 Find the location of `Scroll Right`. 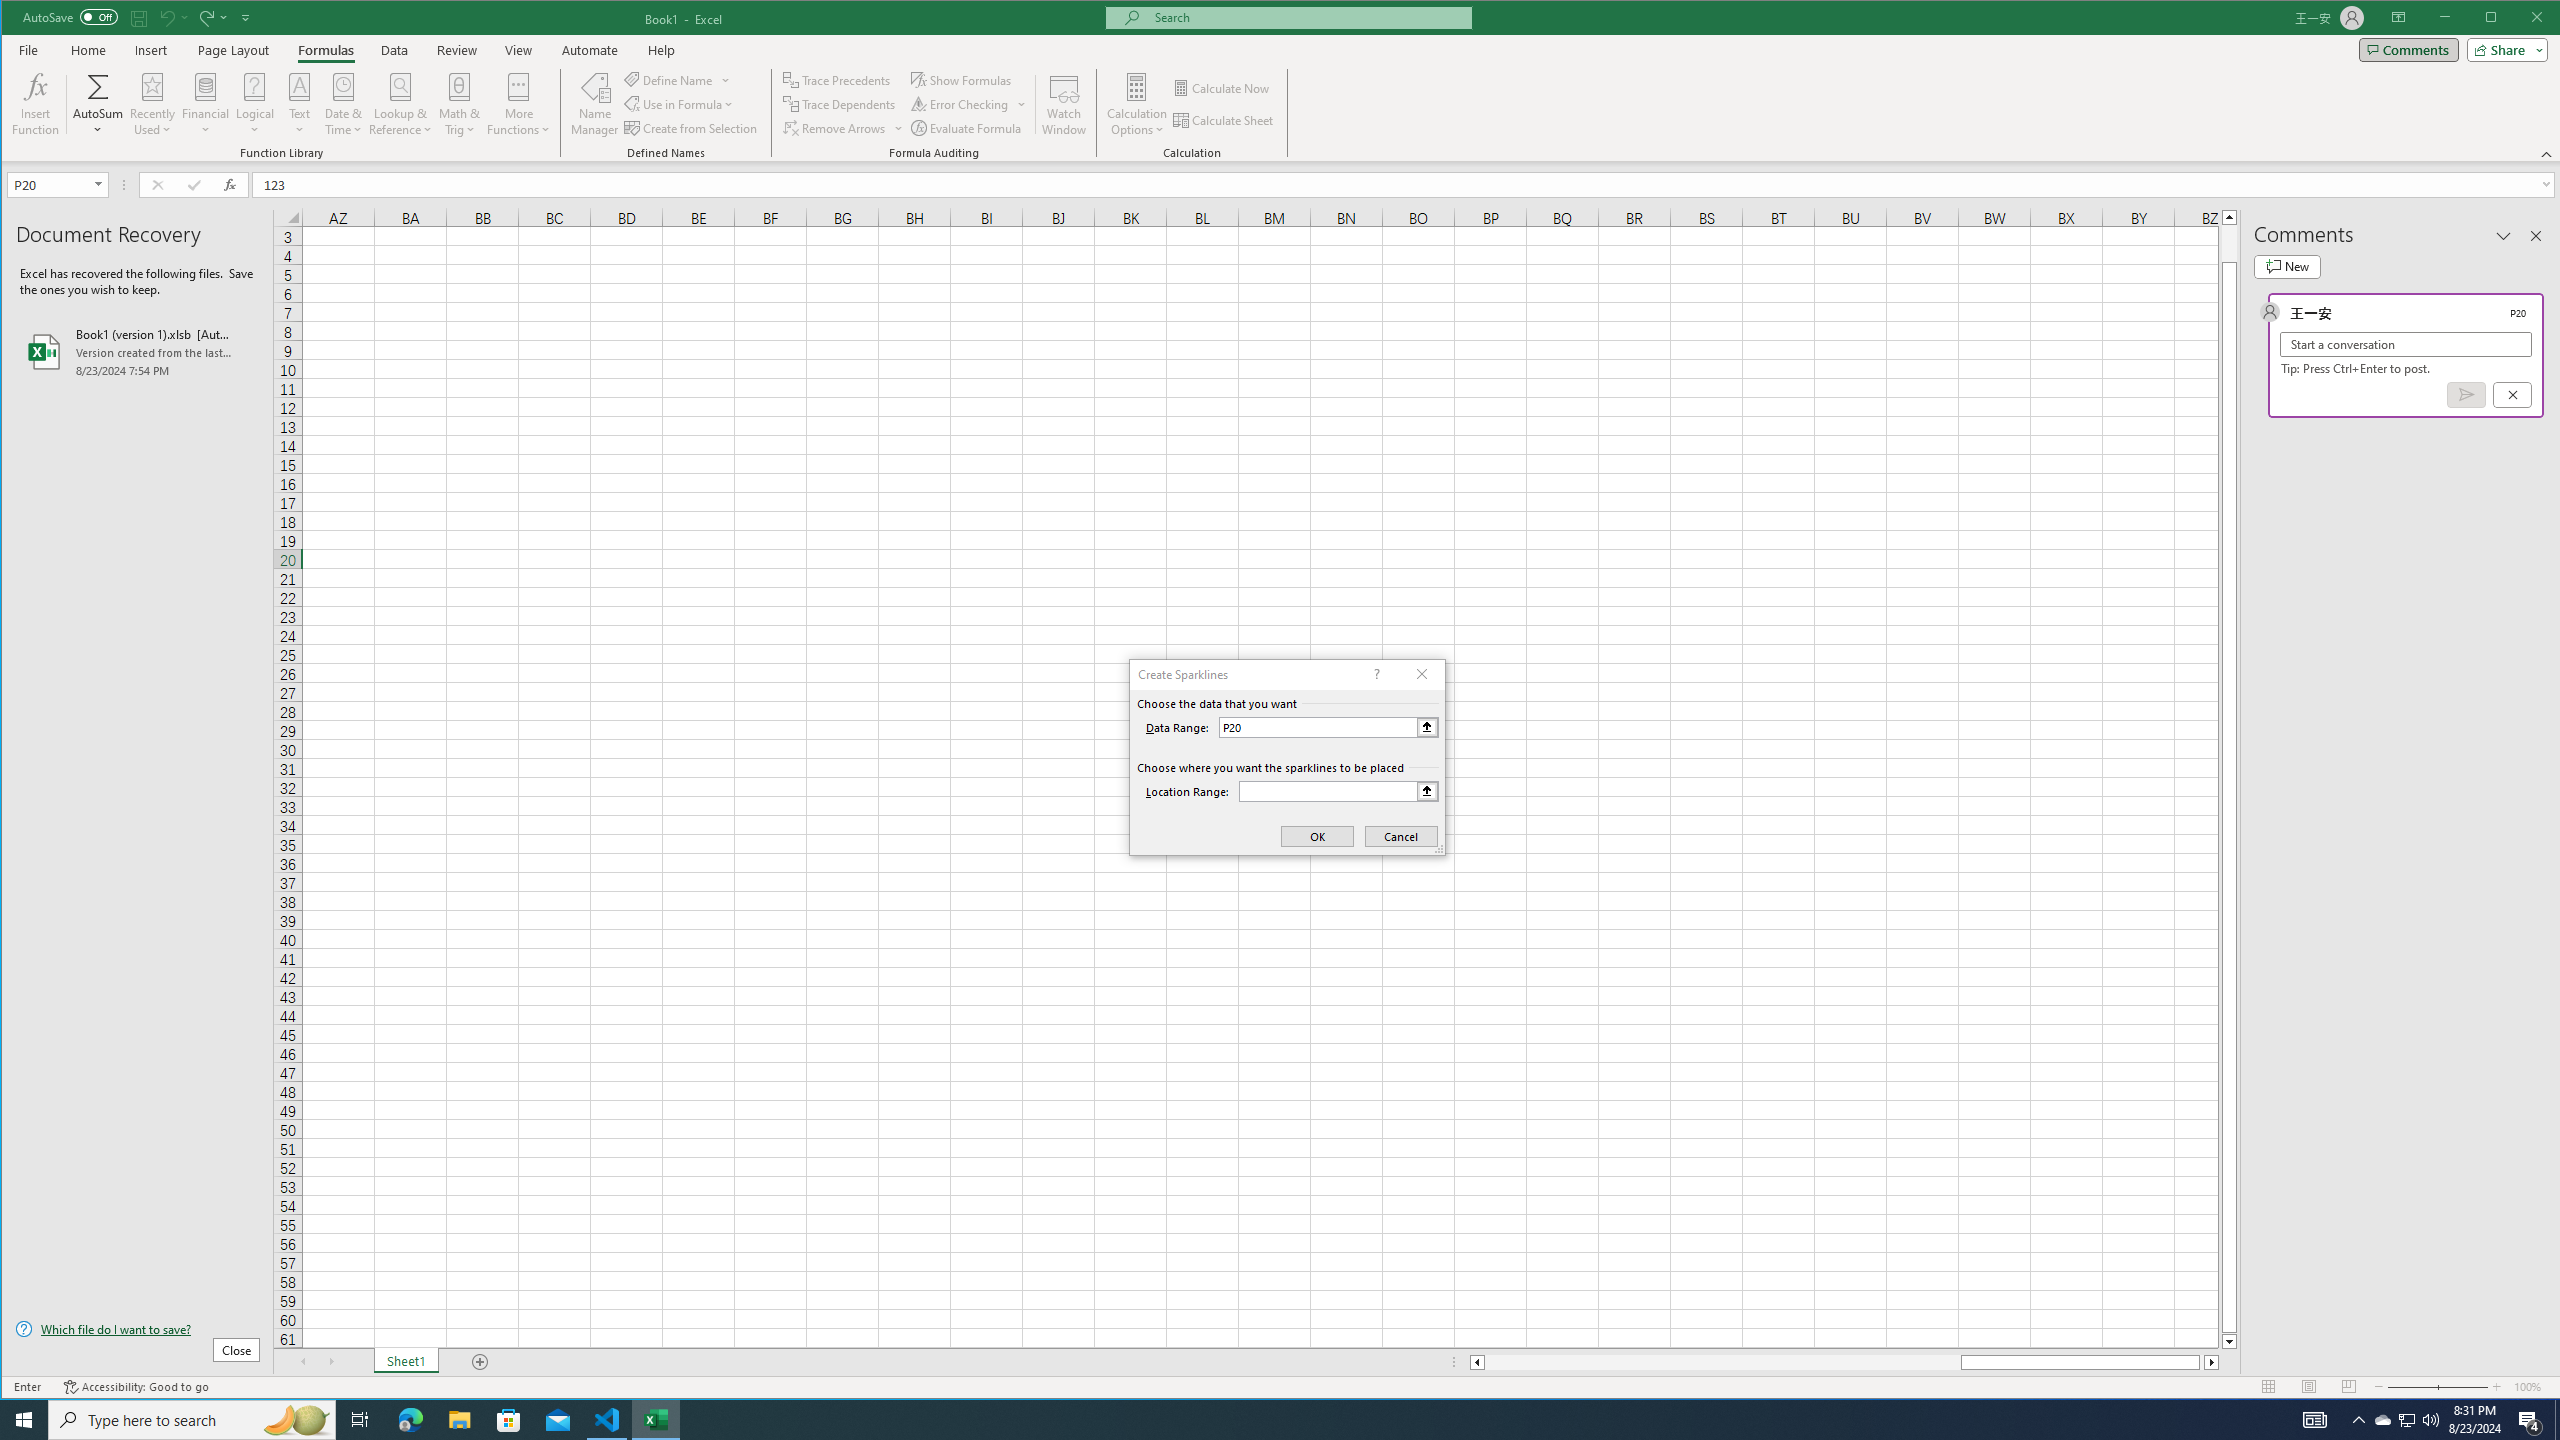

Scroll Right is located at coordinates (331, 1362).